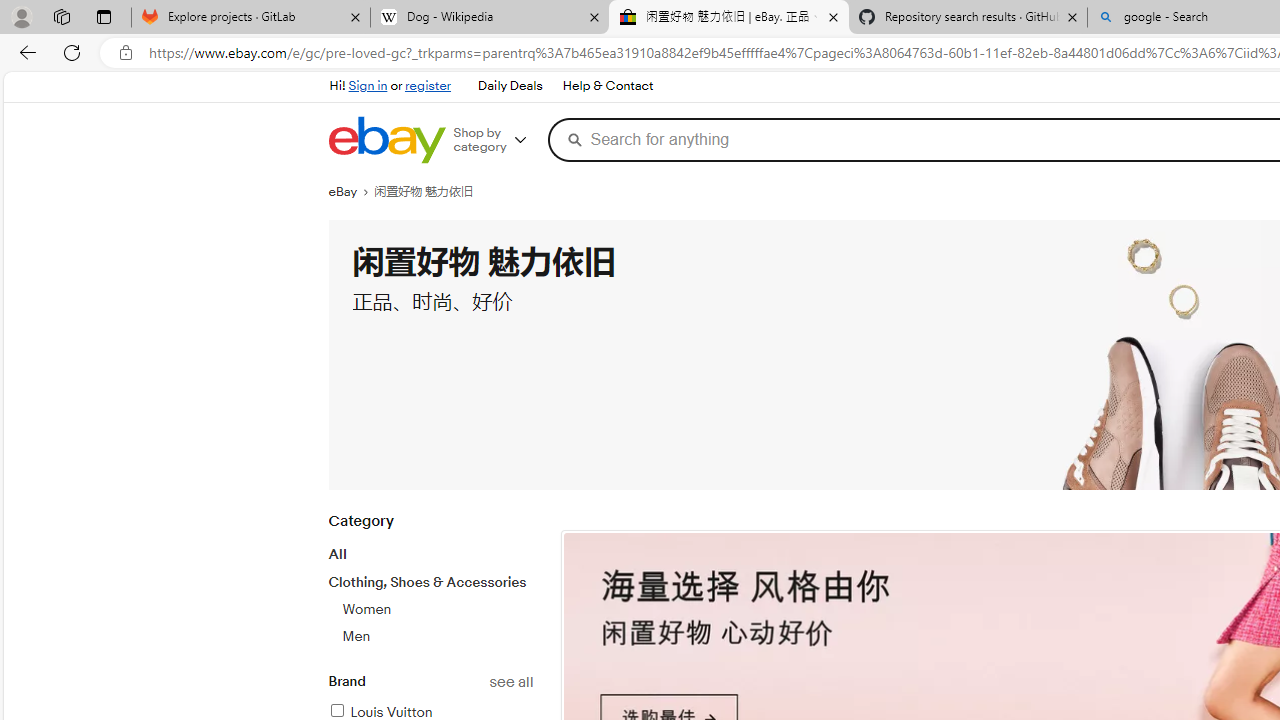  I want to click on Women, so click(366, 609).